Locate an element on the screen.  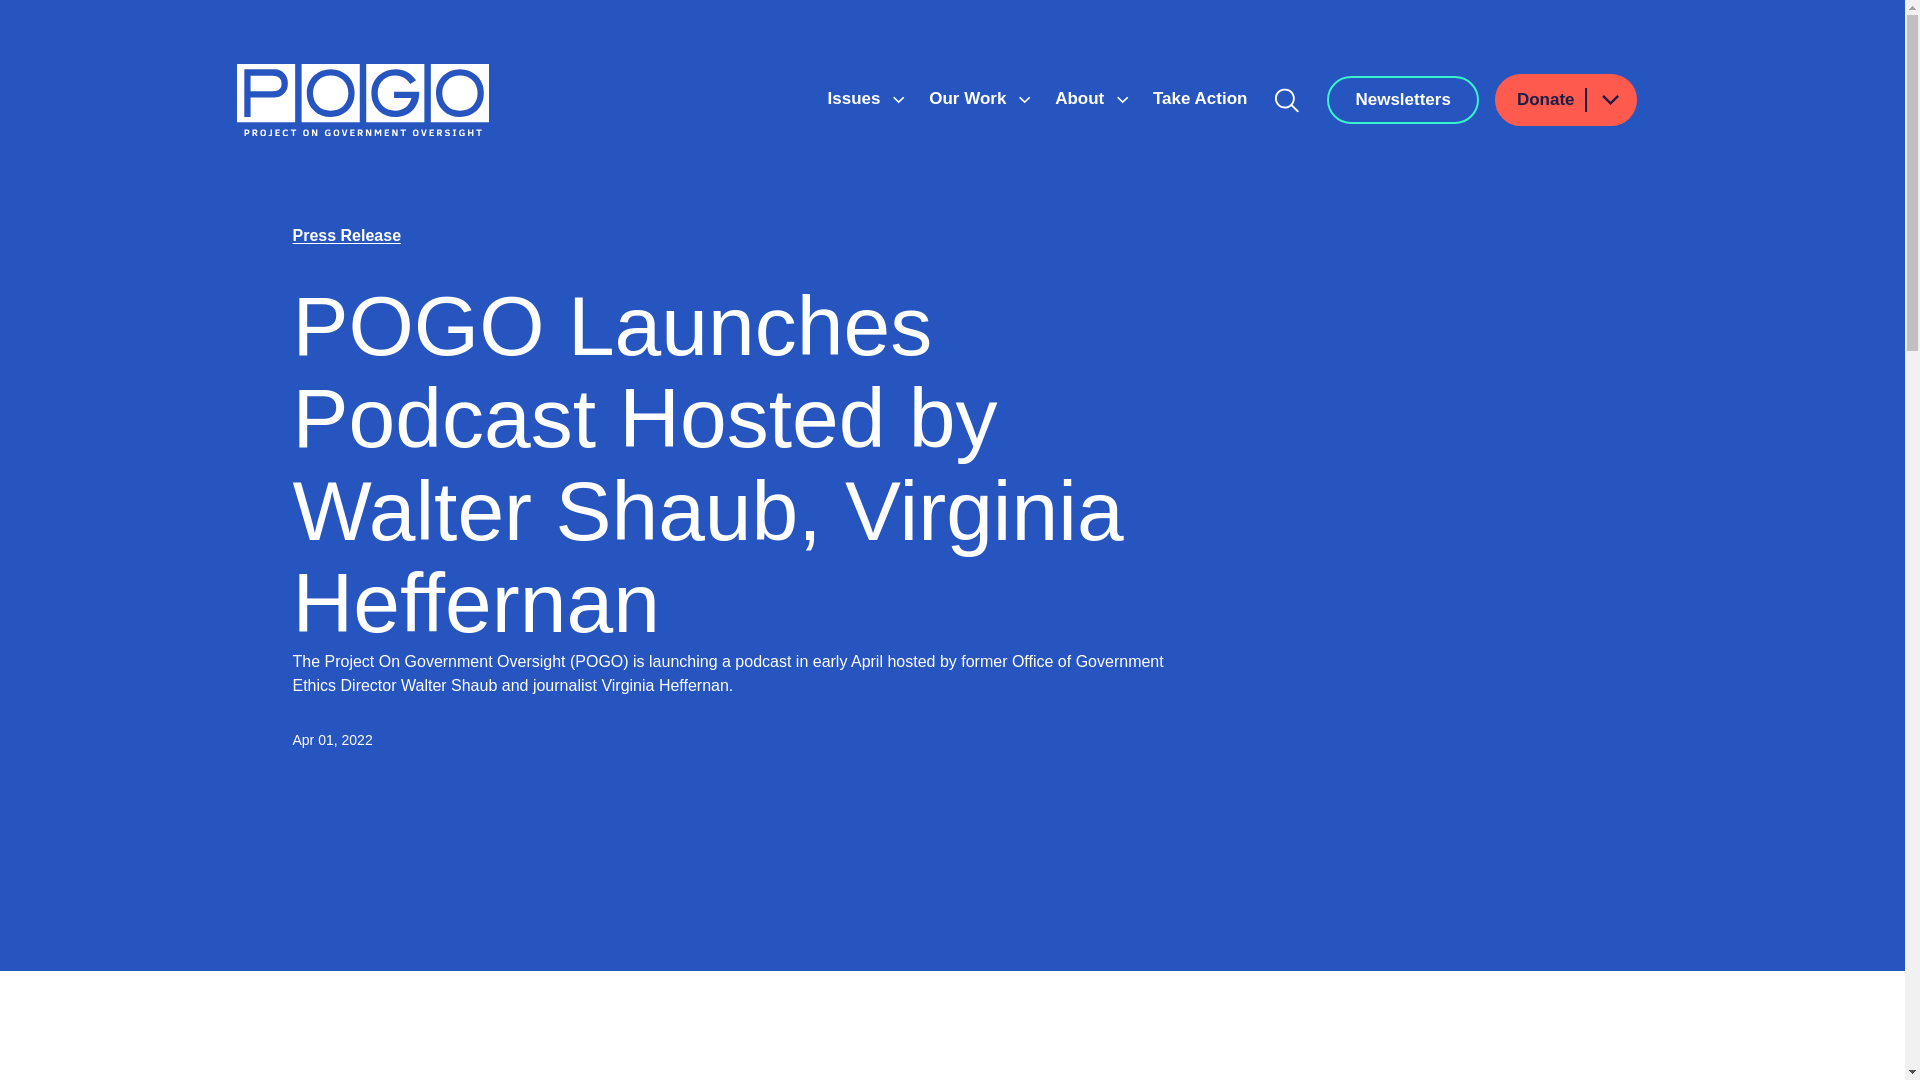
Our Work is located at coordinates (970, 98).